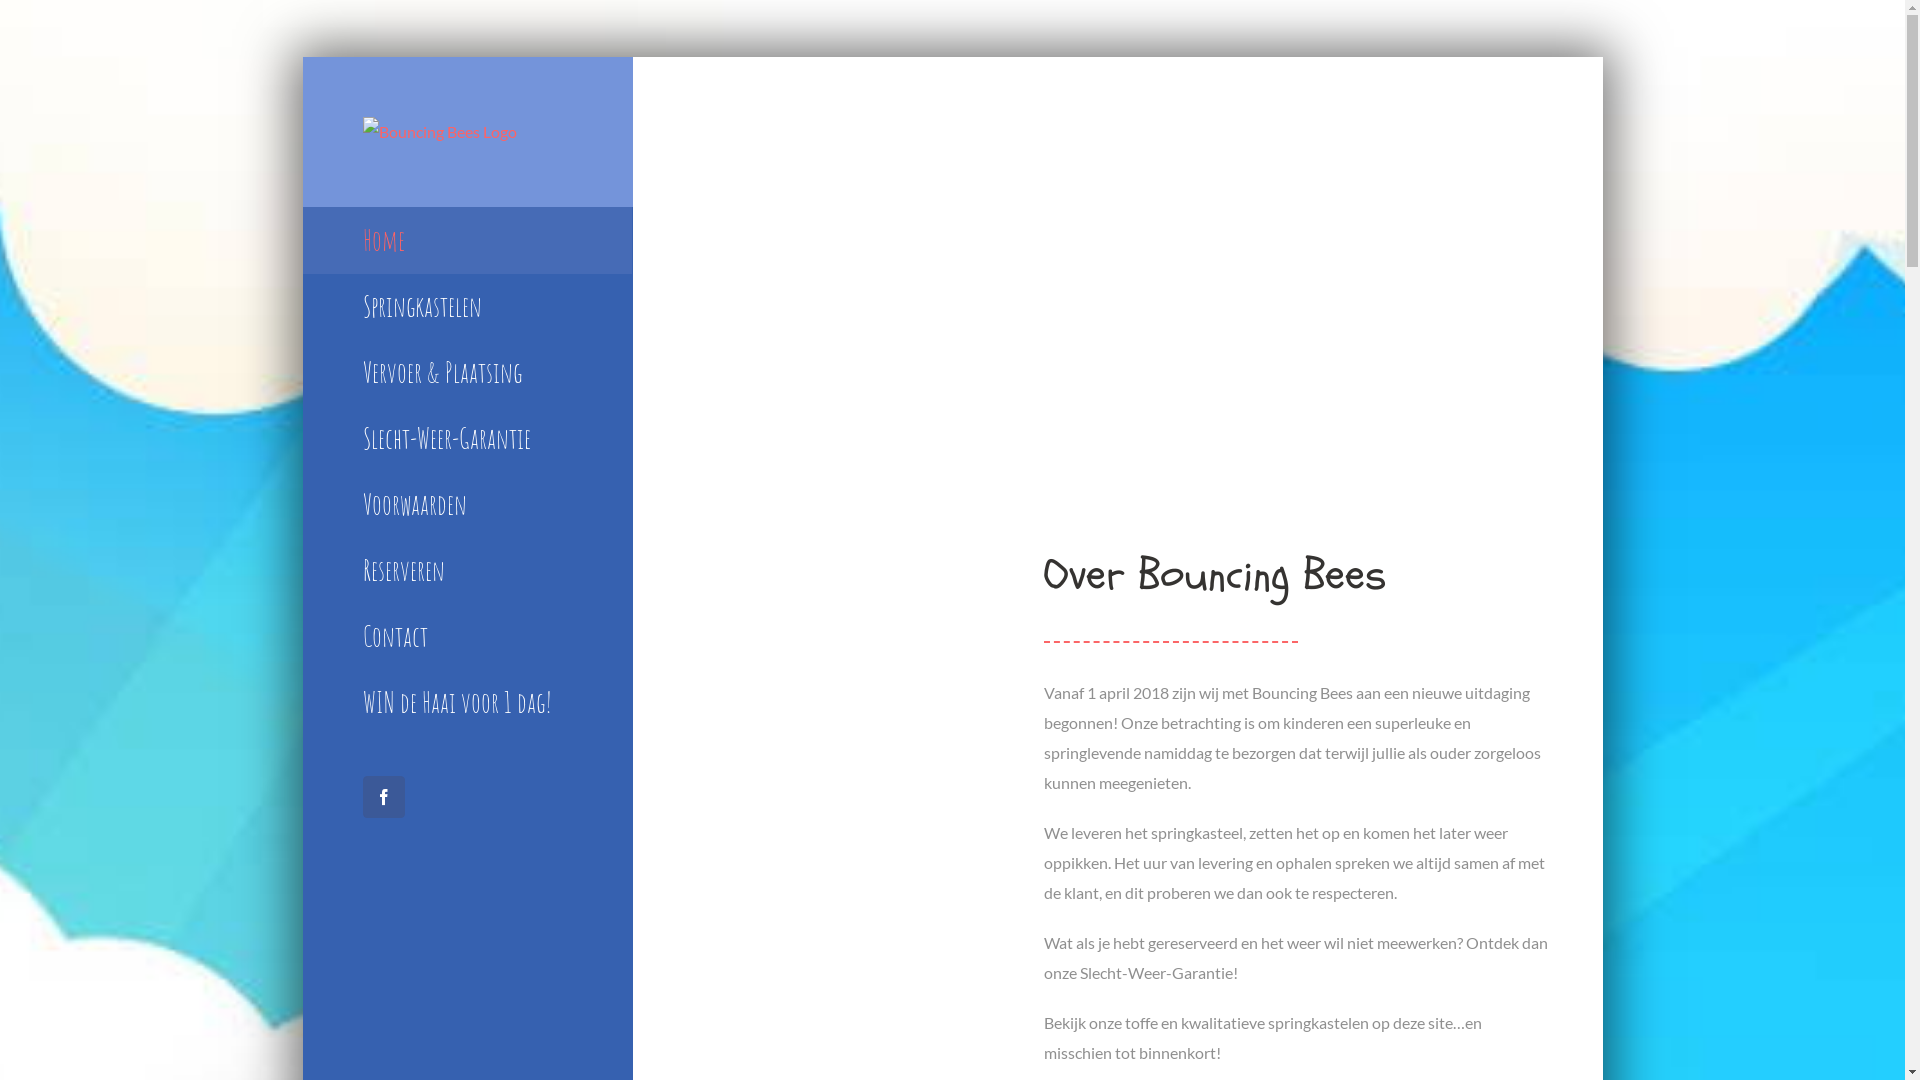  Describe the element at coordinates (466, 439) in the screenshot. I see `Slecht-Weer-Garantie` at that location.